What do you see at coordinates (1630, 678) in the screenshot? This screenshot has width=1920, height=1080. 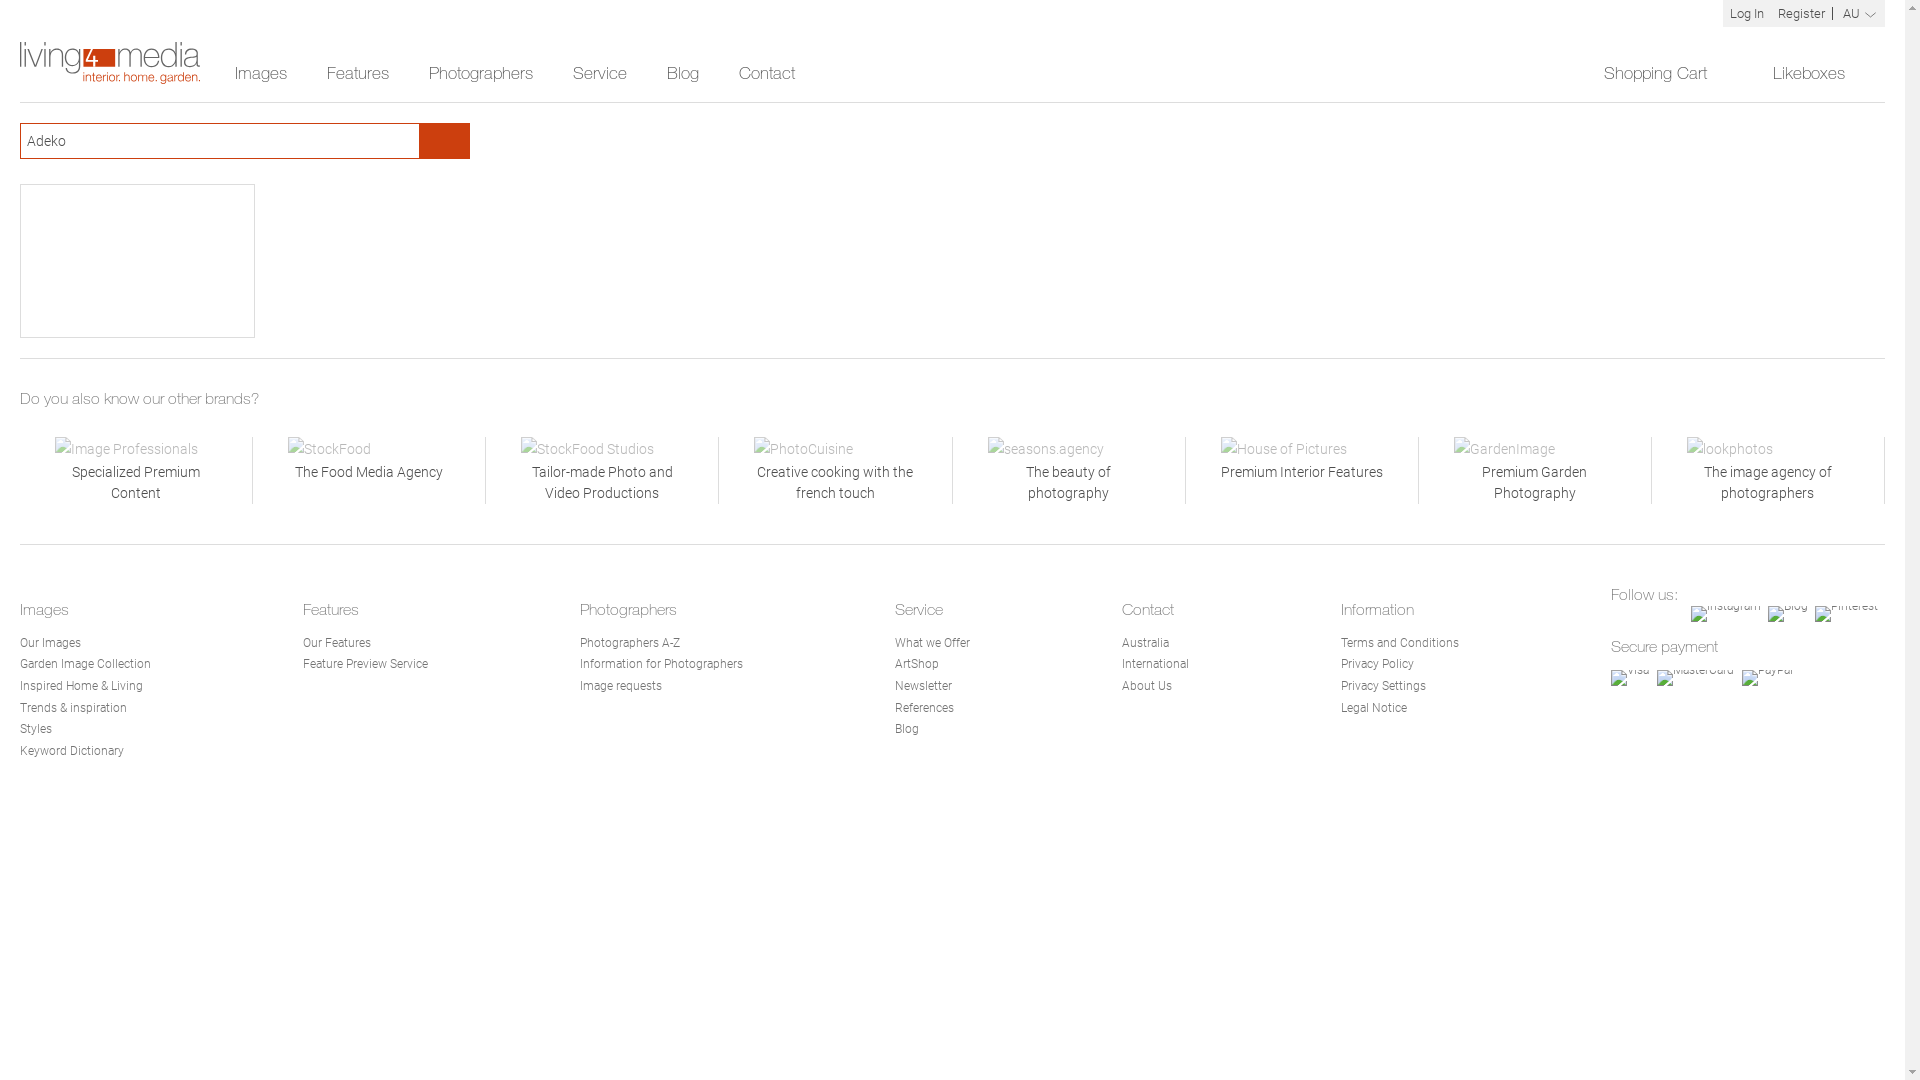 I see `Visa` at bounding box center [1630, 678].